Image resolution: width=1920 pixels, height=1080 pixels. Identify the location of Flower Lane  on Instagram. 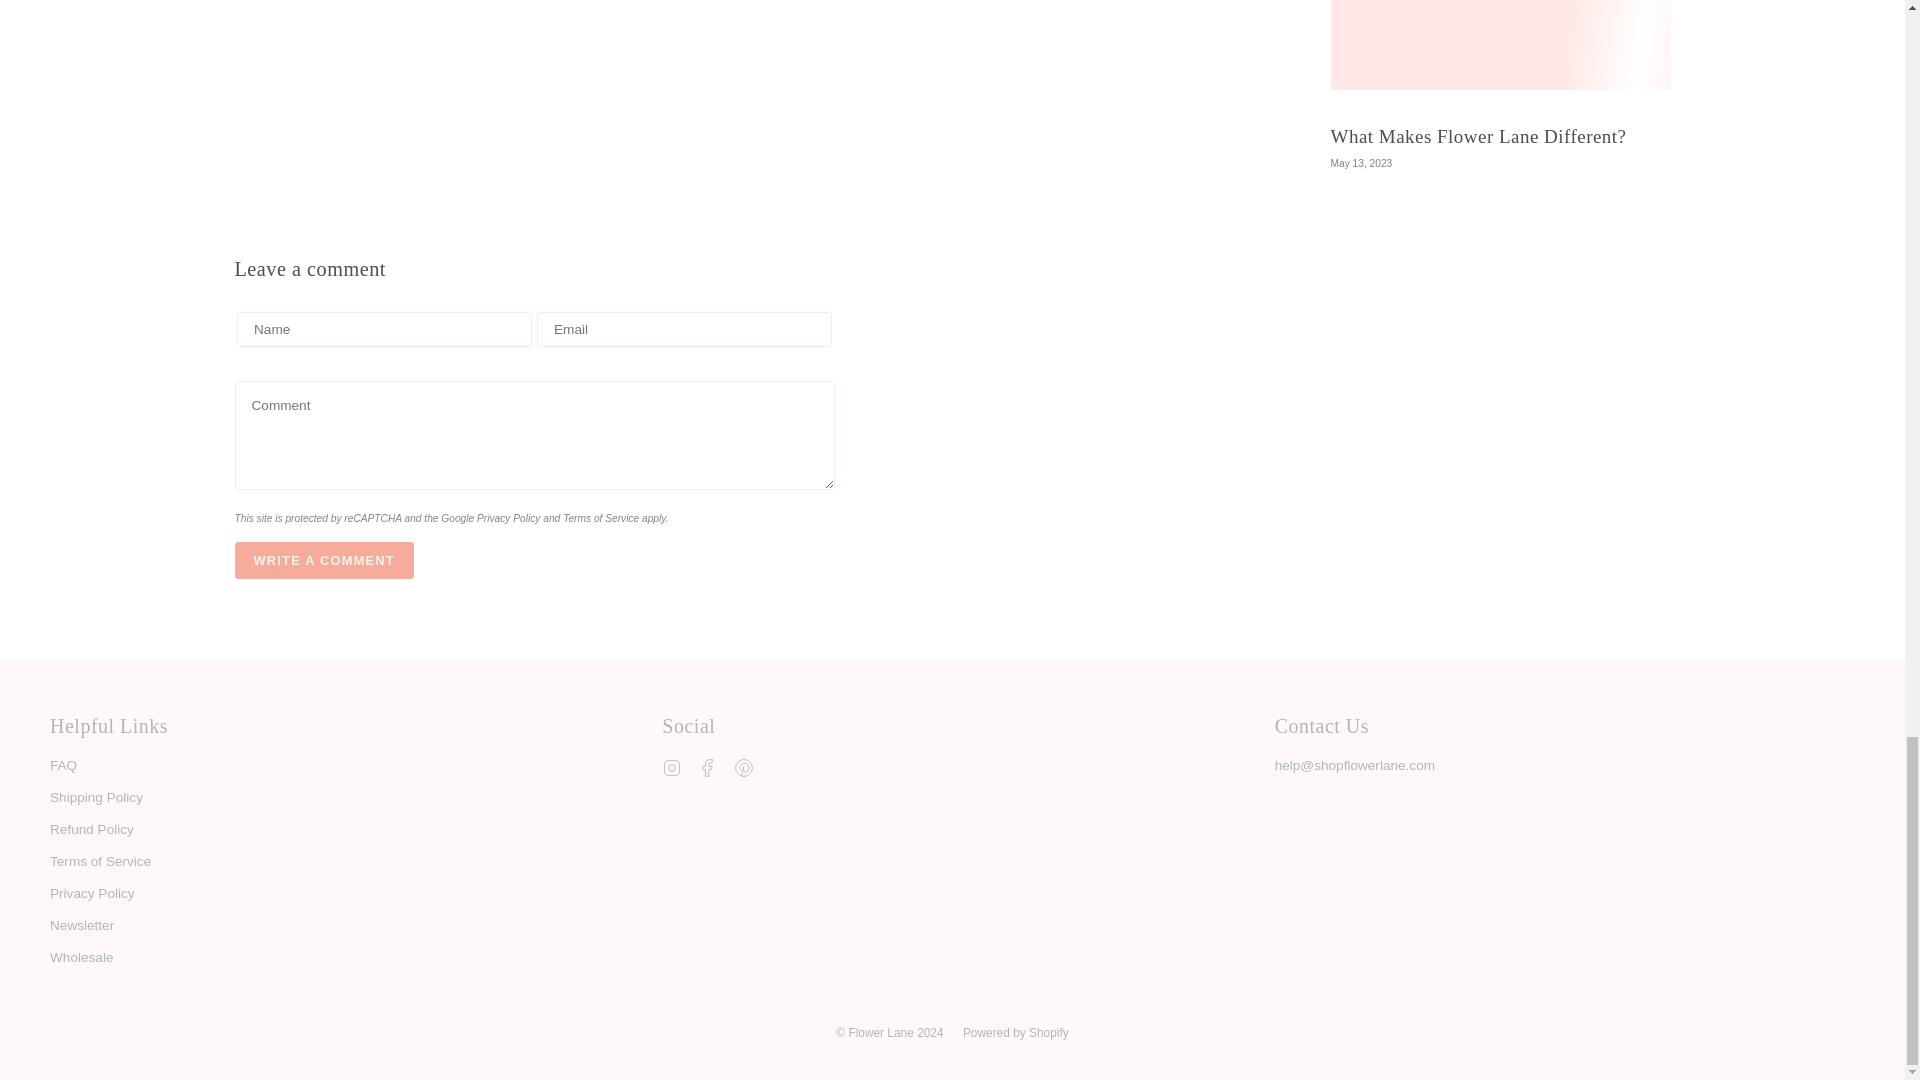
(672, 768).